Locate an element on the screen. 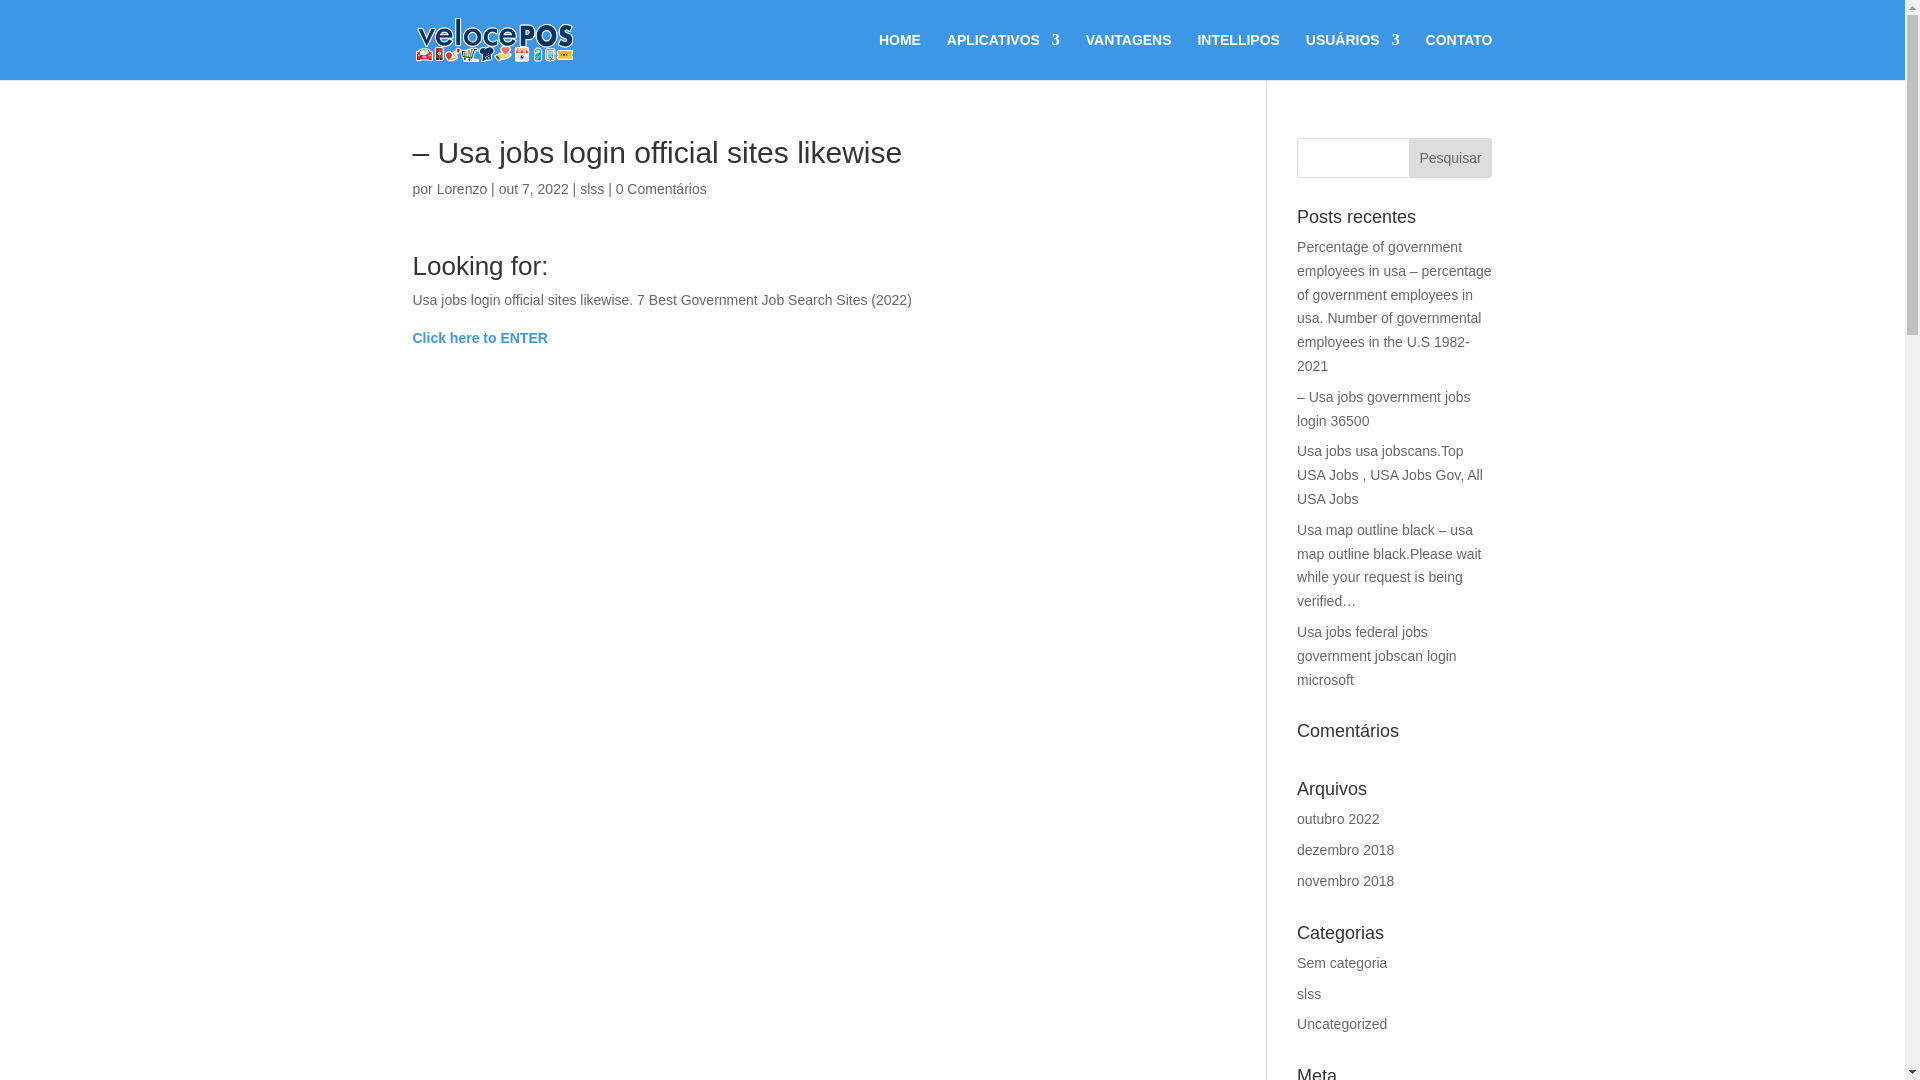  Click here to ENTER is located at coordinates (480, 338).